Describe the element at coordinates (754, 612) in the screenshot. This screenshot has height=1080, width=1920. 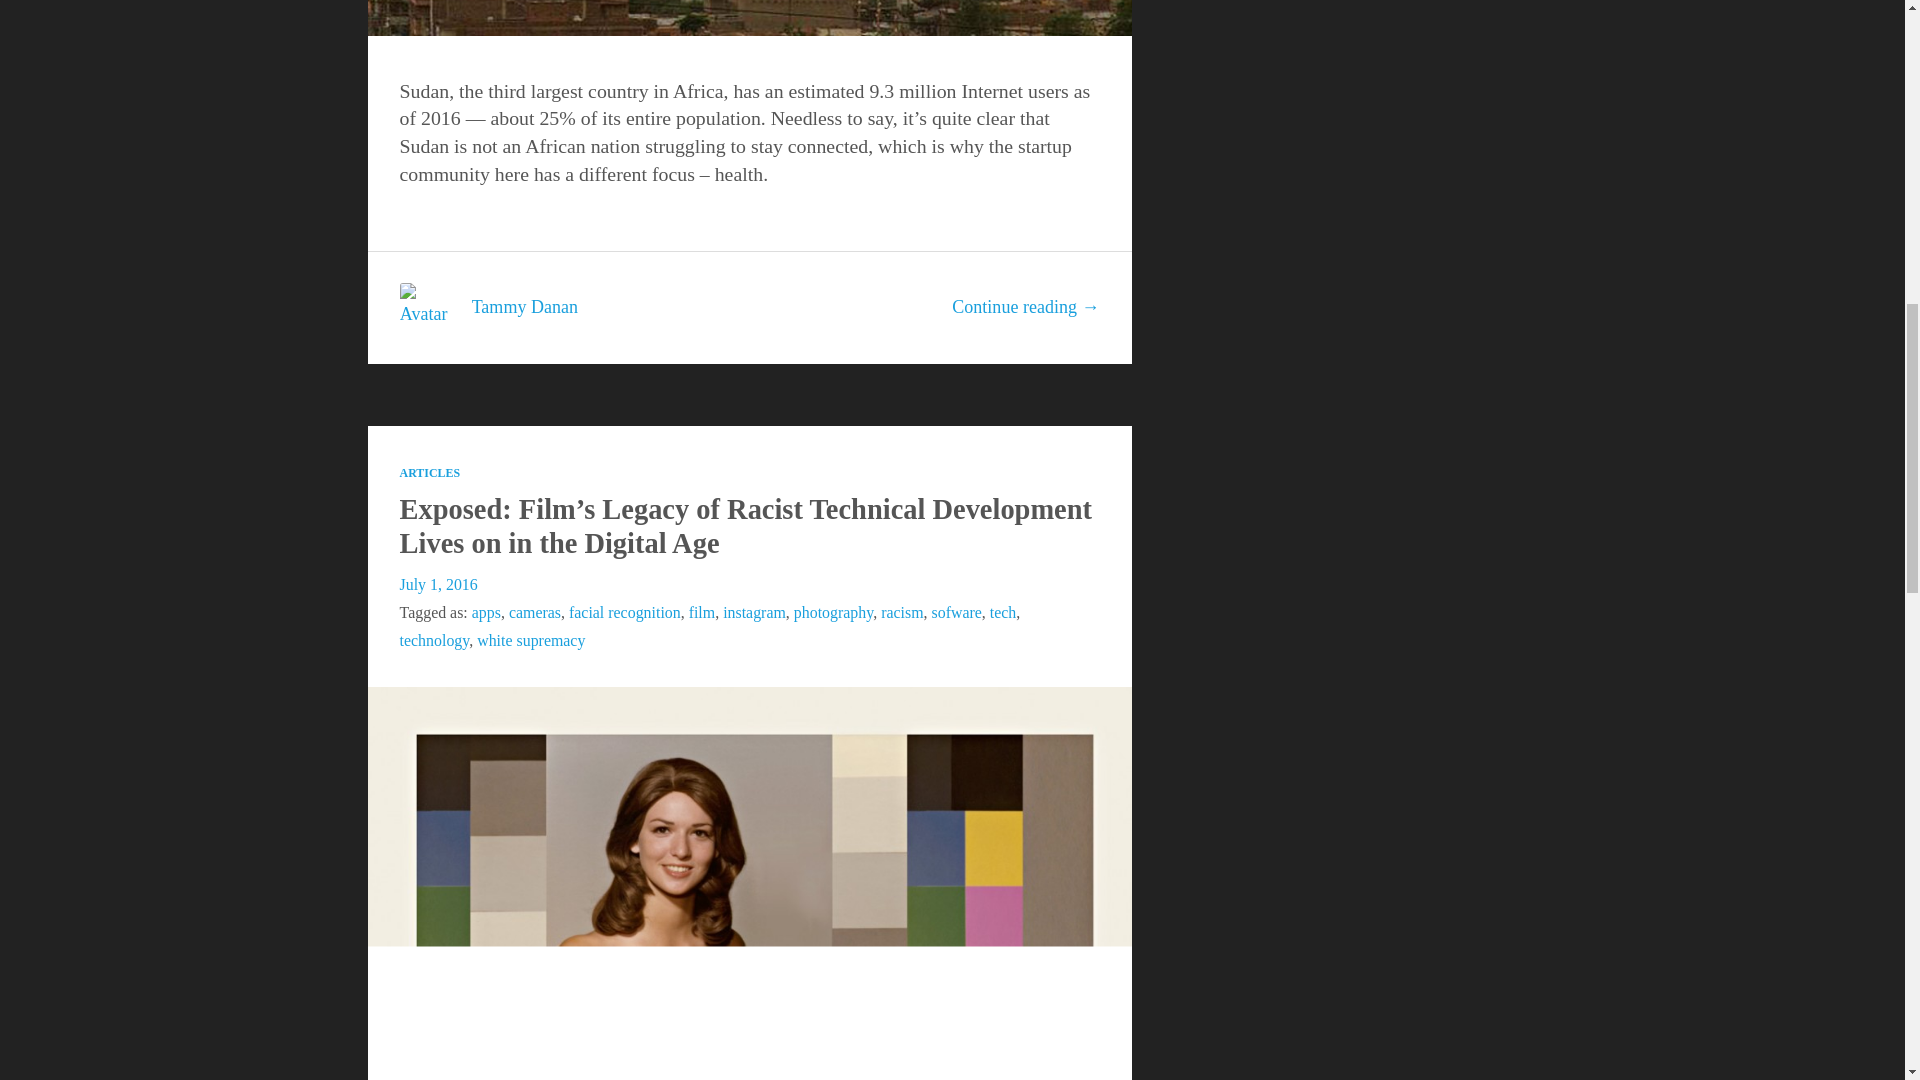
I see `instagram` at that location.